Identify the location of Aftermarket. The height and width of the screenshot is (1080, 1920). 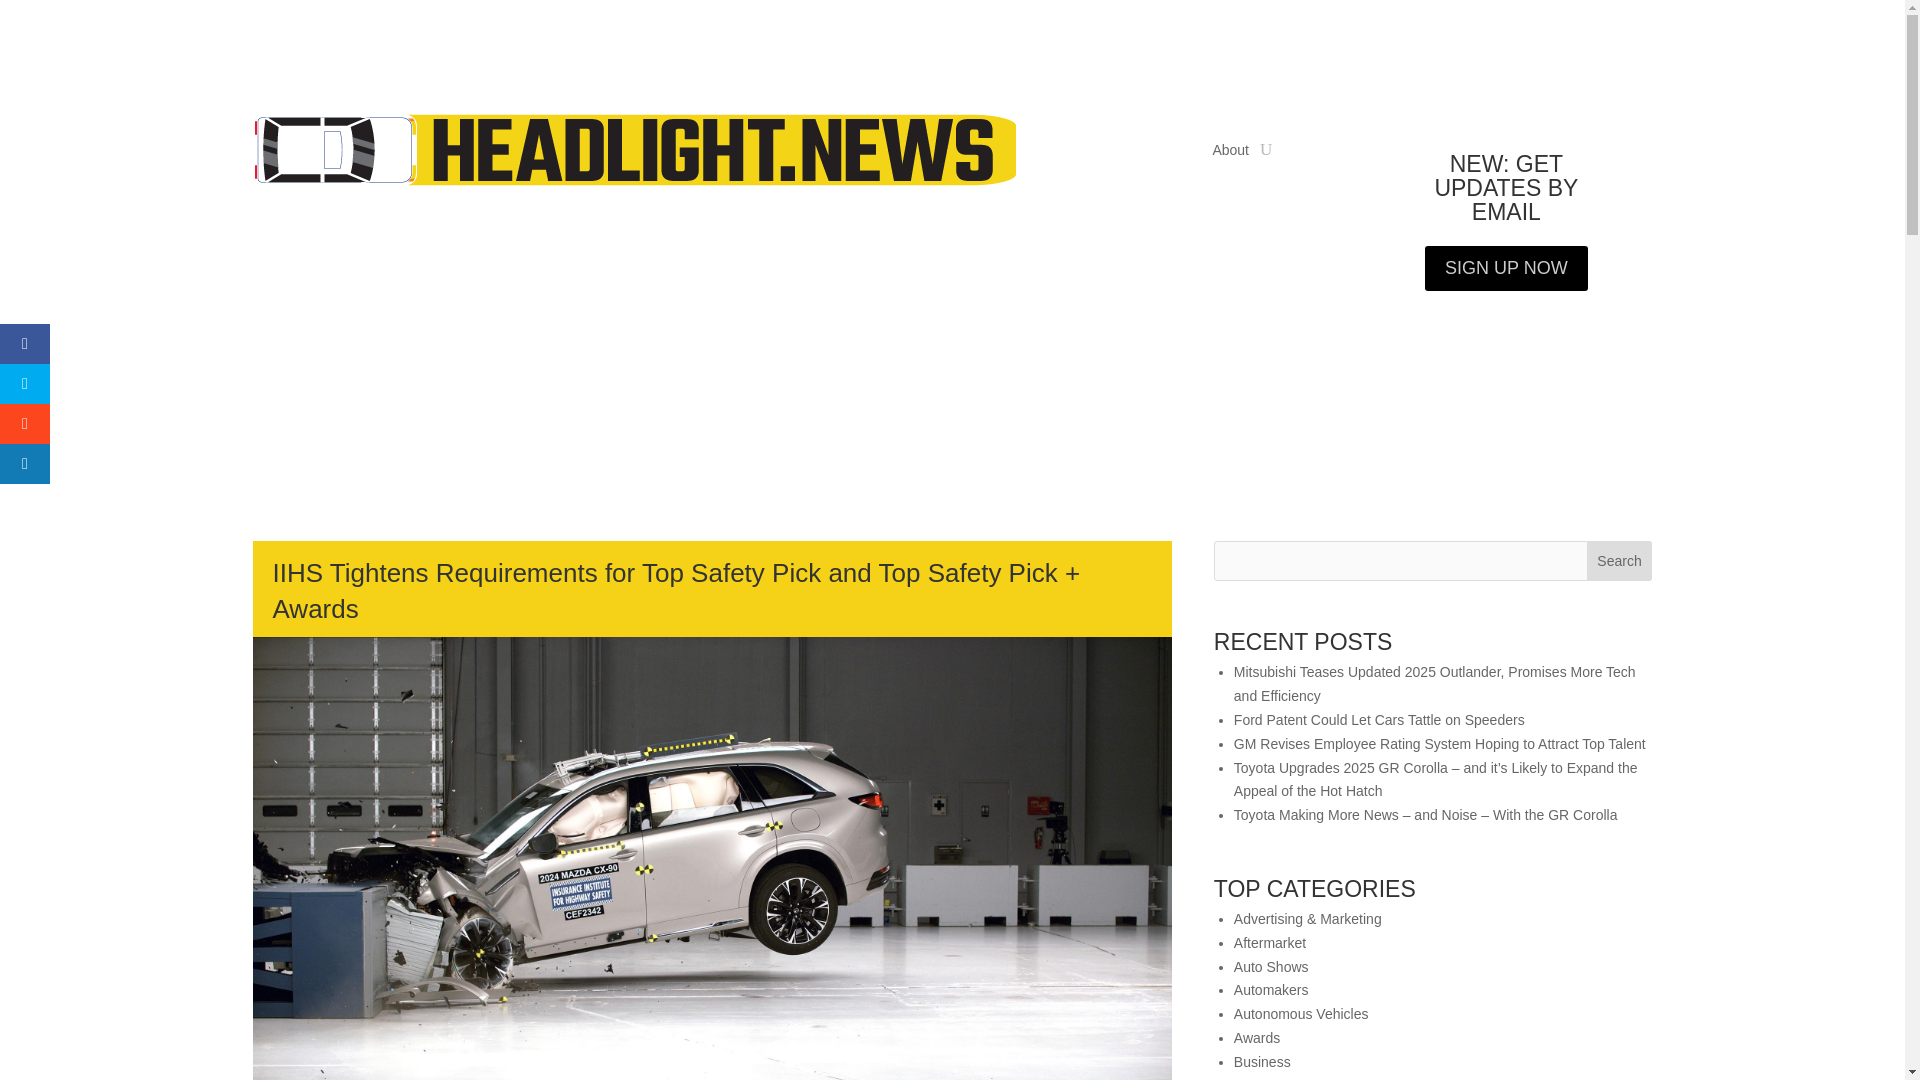
(1270, 943).